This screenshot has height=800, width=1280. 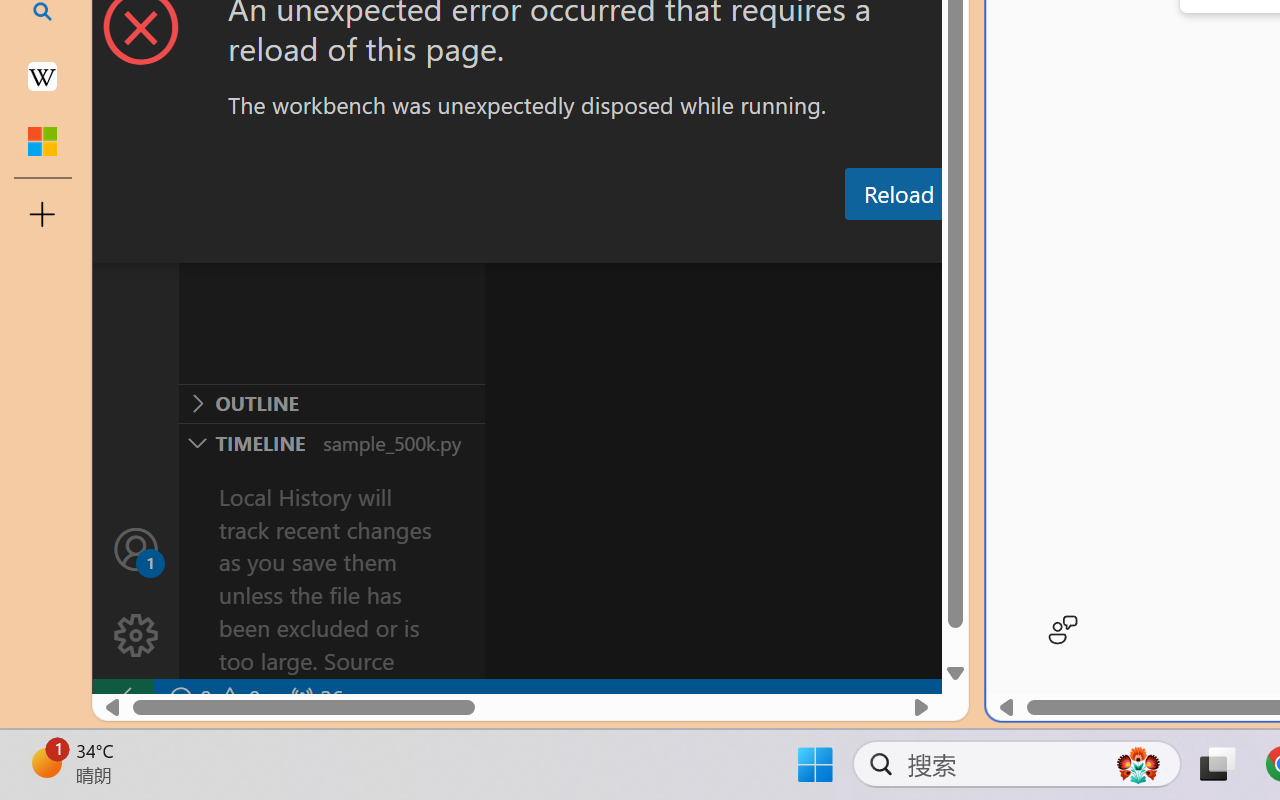 I want to click on Manage, so click(x=136, y=636).